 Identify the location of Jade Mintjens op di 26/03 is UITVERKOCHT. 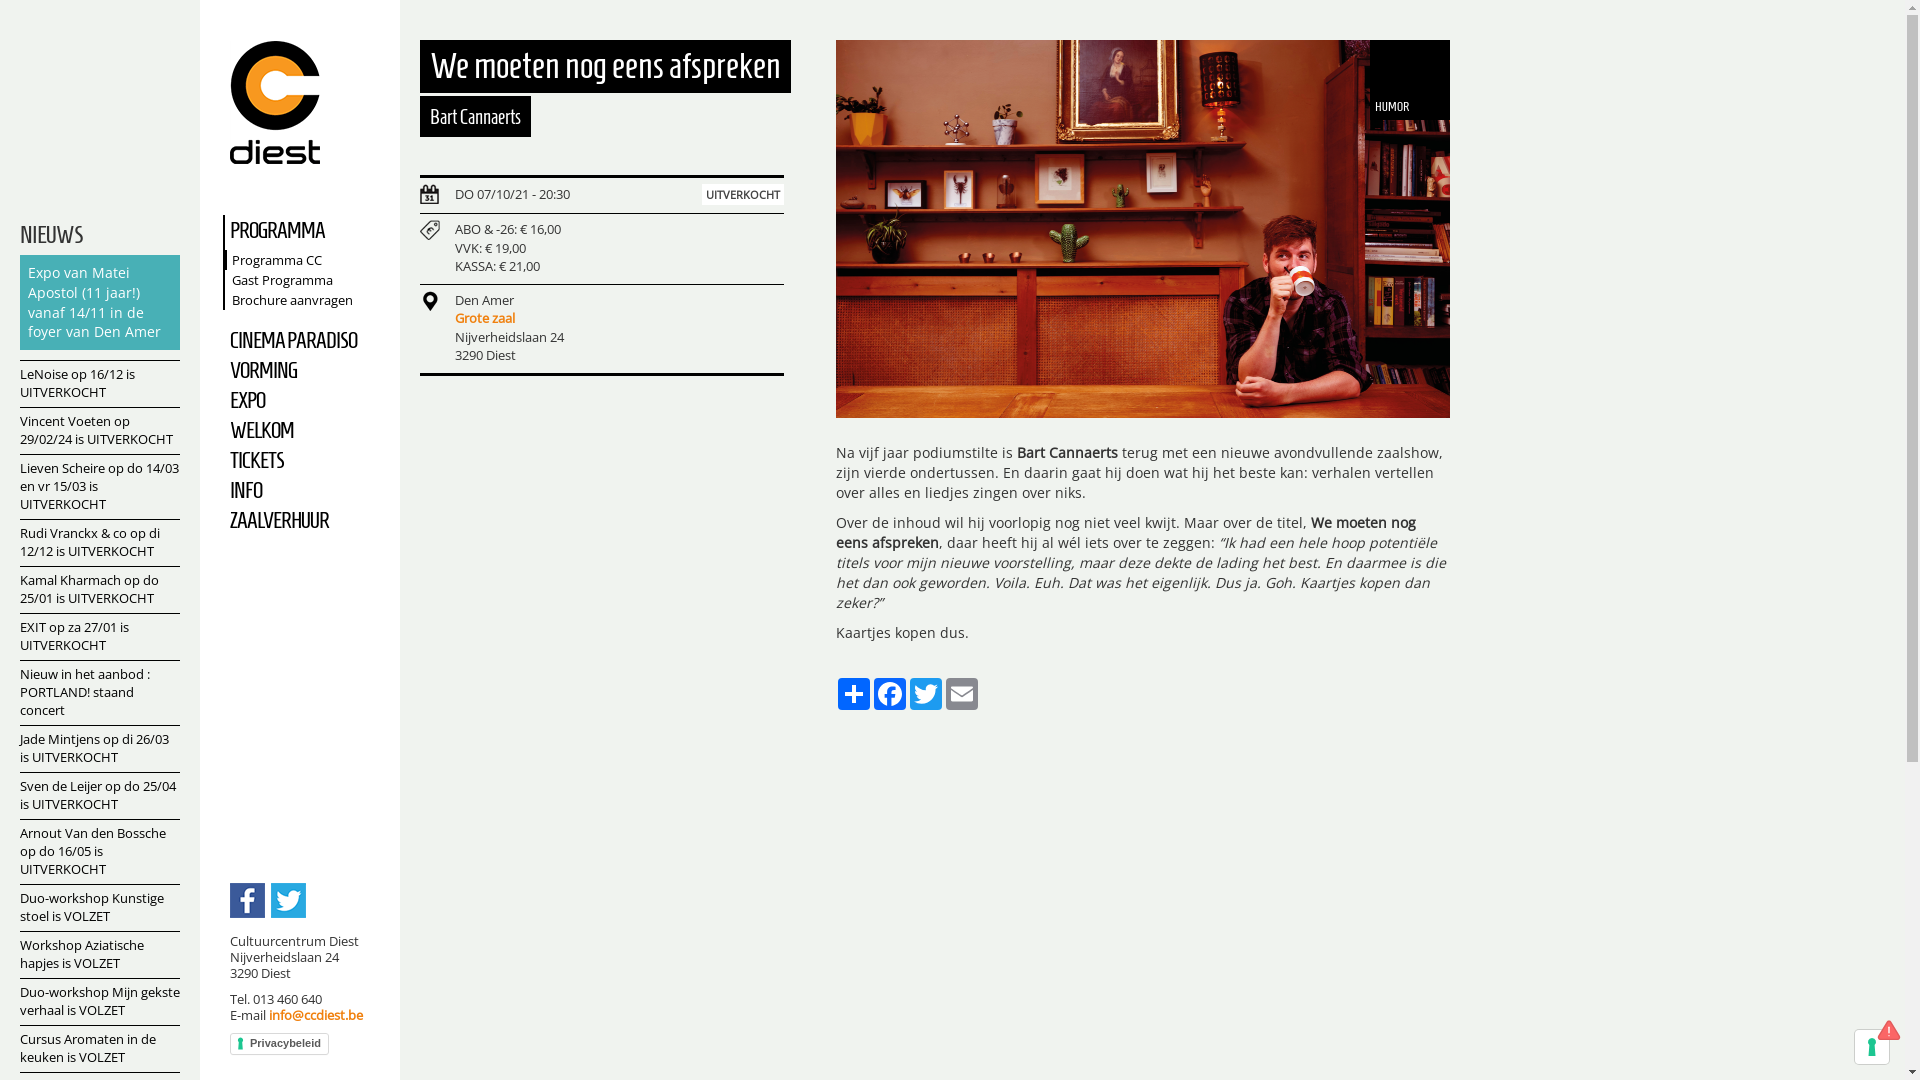
(100, 748).